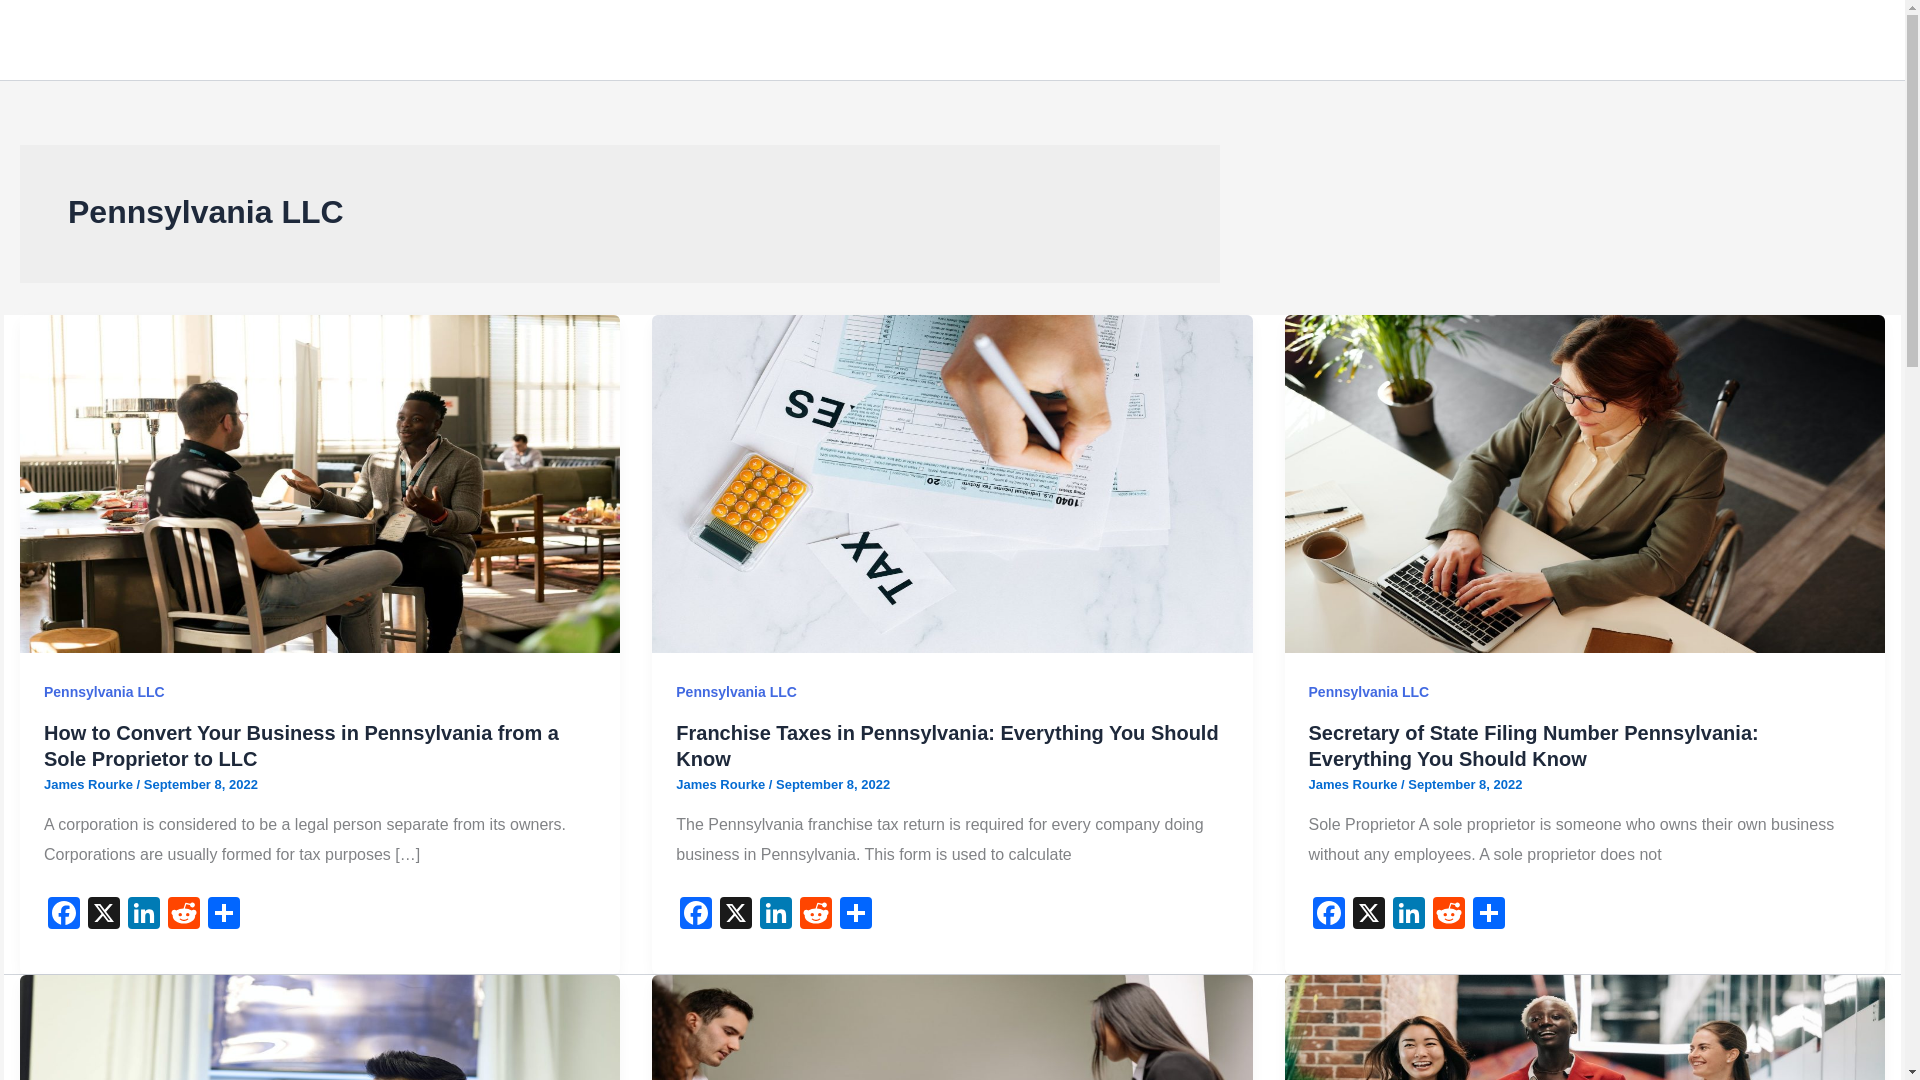 This screenshot has width=1920, height=1080. What do you see at coordinates (736, 691) in the screenshot?
I see `Pennsylvania LLC` at bounding box center [736, 691].